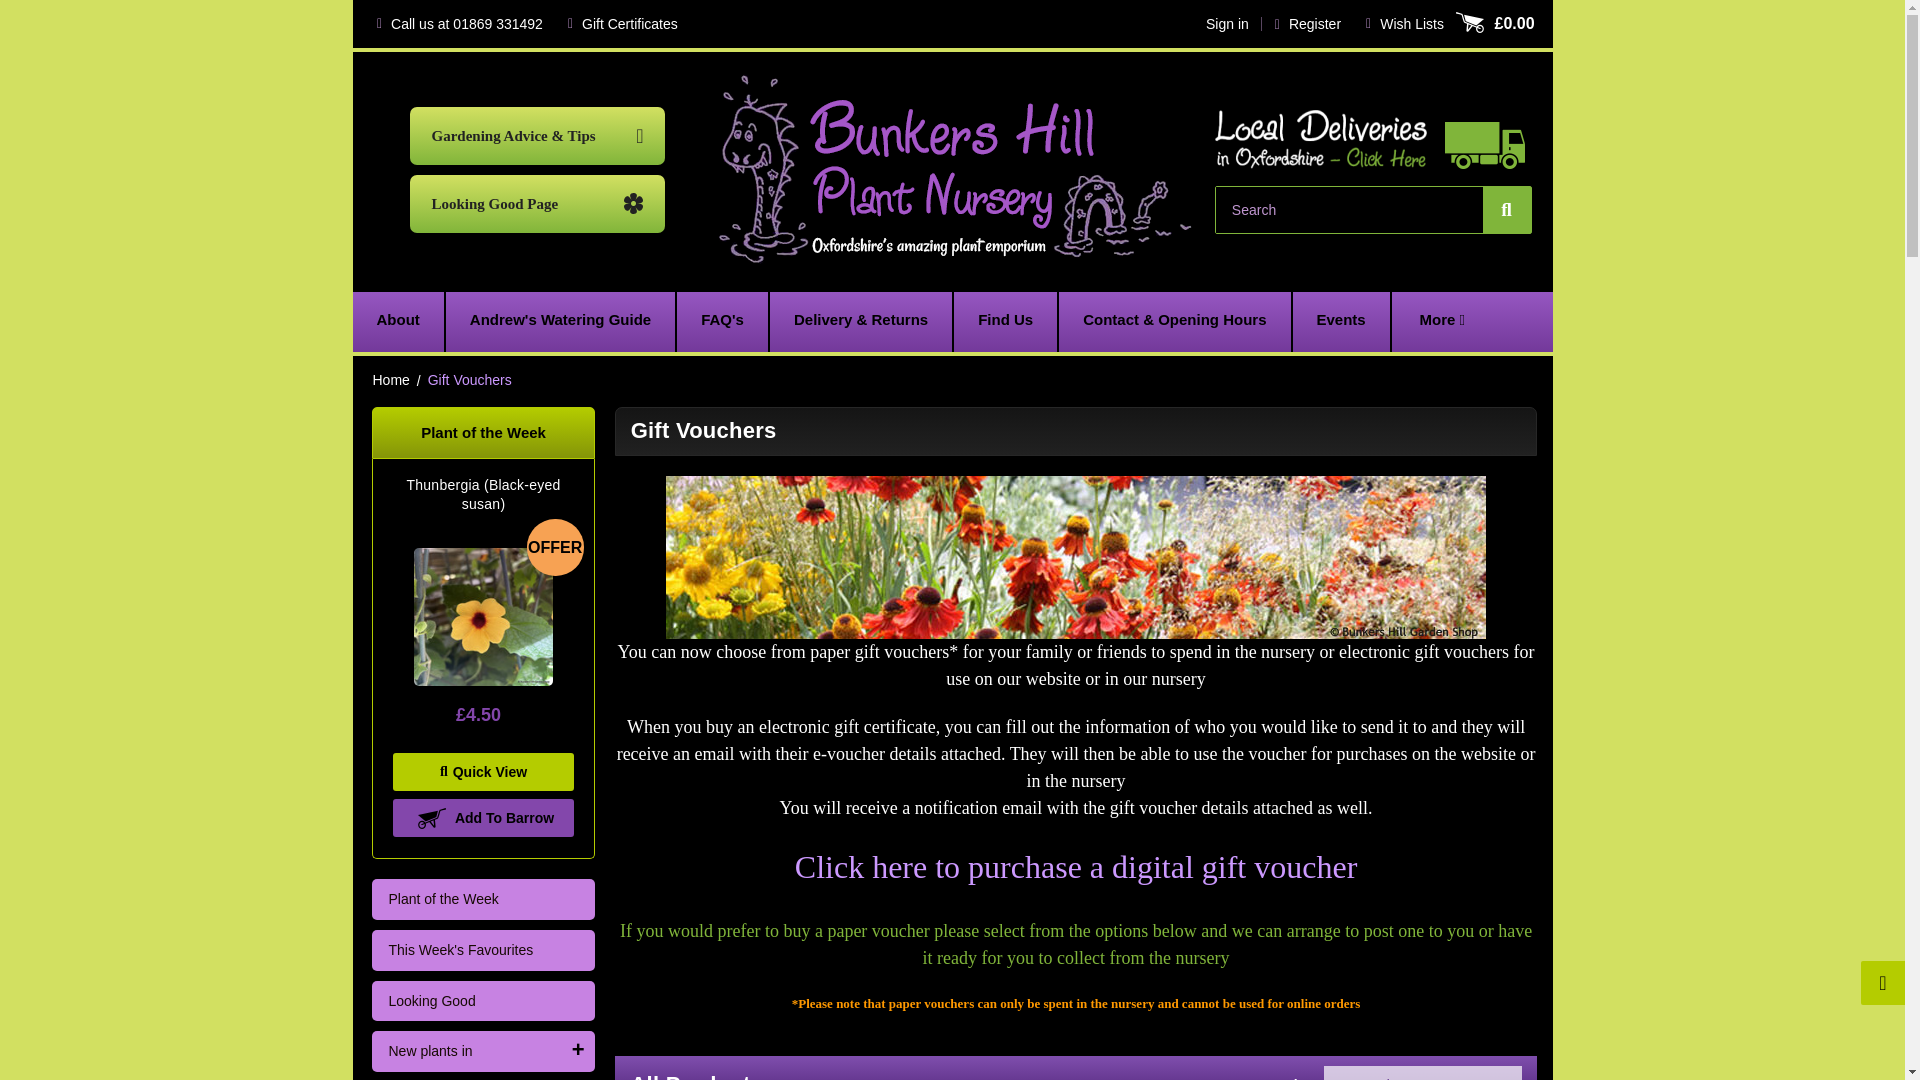 Image resolution: width=1920 pixels, height=1080 pixels. I want to click on New plants in, so click(466, 1052).